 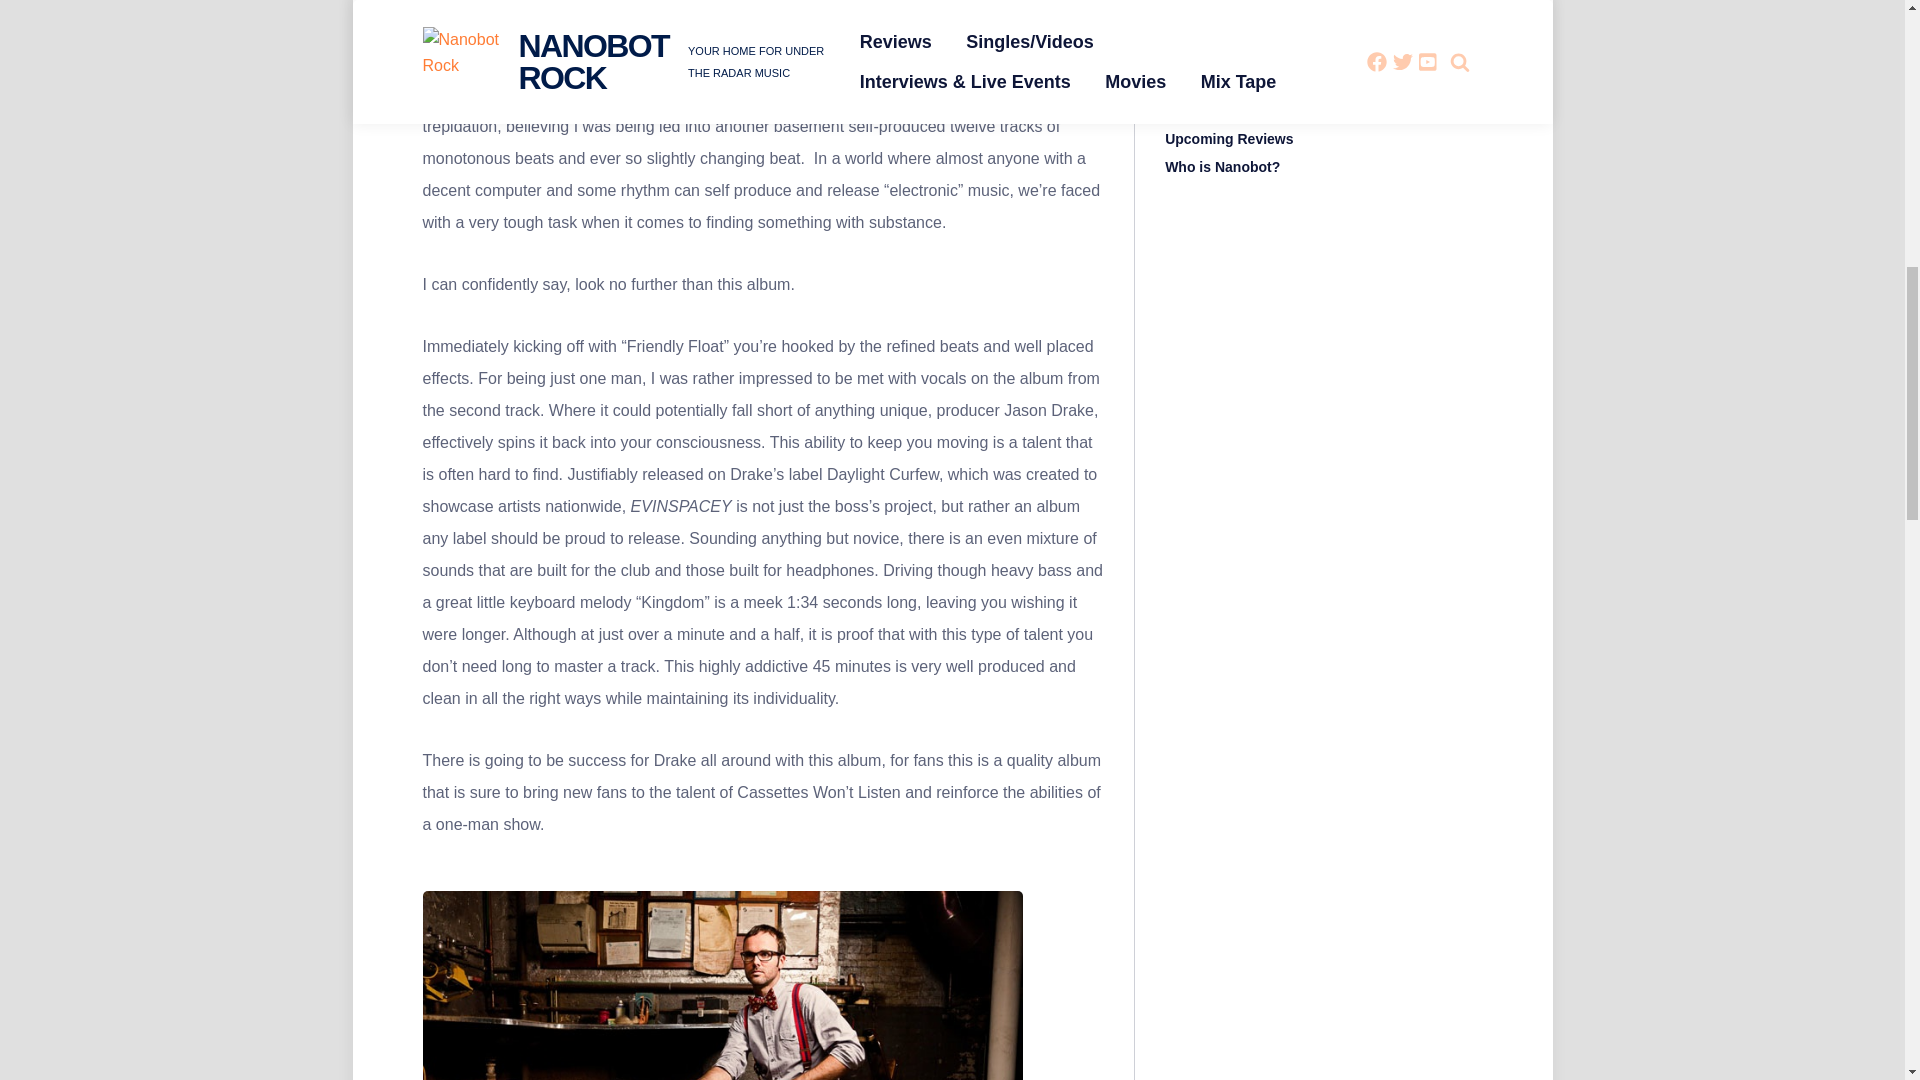 What do you see at coordinates (722, 986) in the screenshot?
I see `Cassettes Won't Listen` at bounding box center [722, 986].